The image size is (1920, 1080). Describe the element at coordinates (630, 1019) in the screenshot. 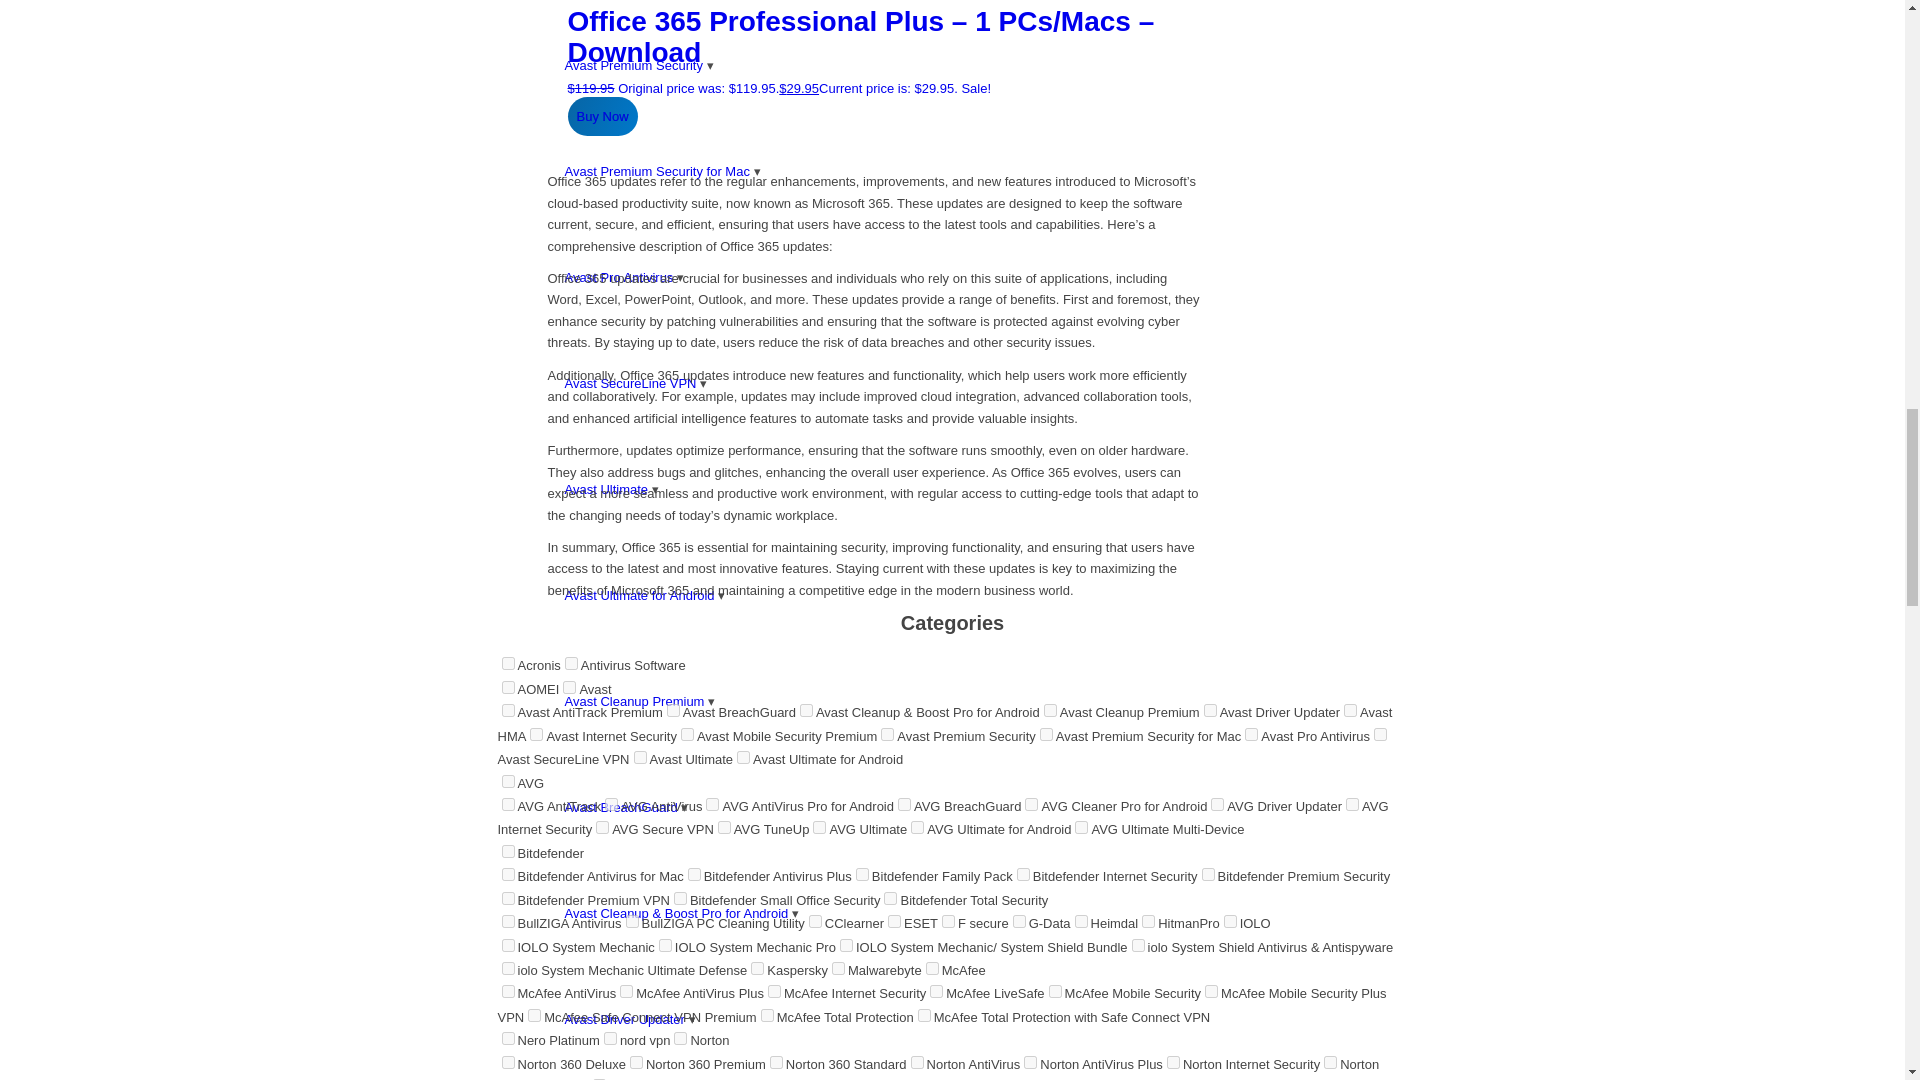

I see `Avast Driver Updater` at that location.